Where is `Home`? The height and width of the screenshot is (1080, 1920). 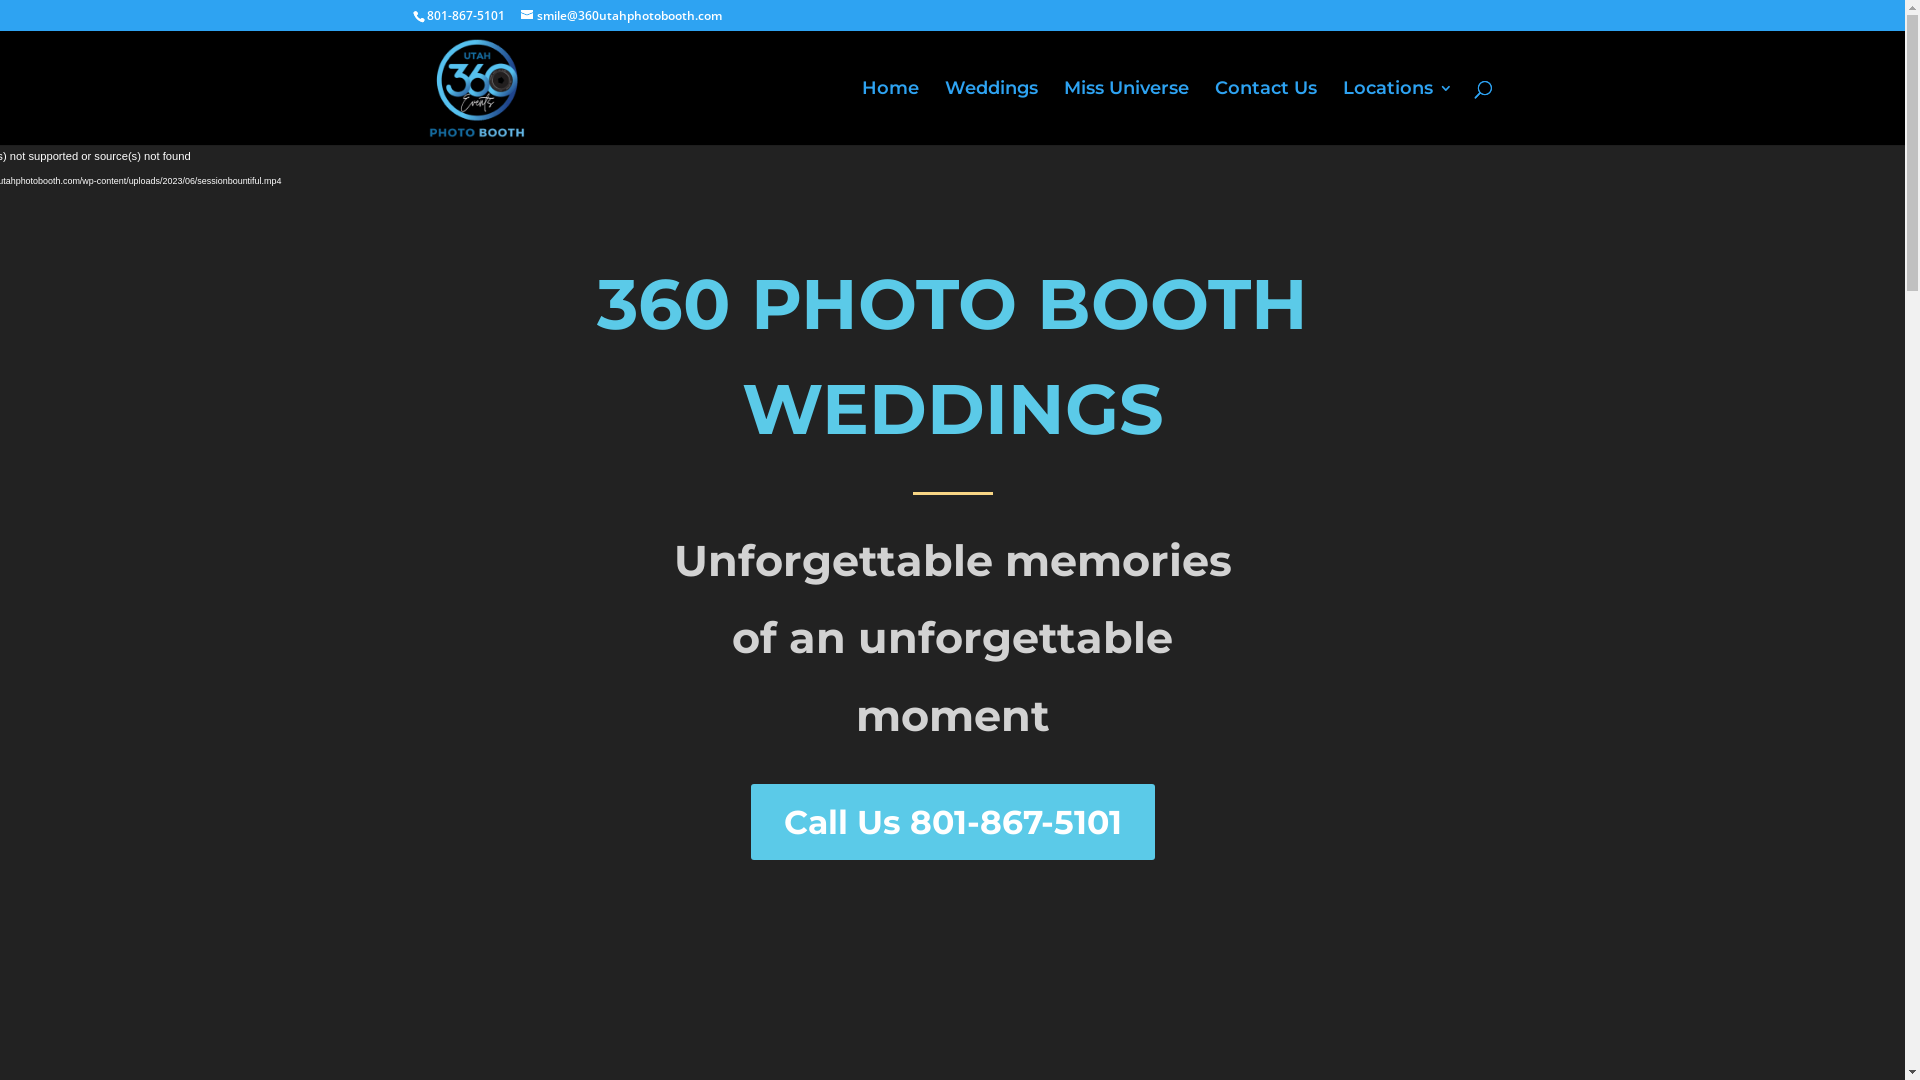 Home is located at coordinates (890, 113).